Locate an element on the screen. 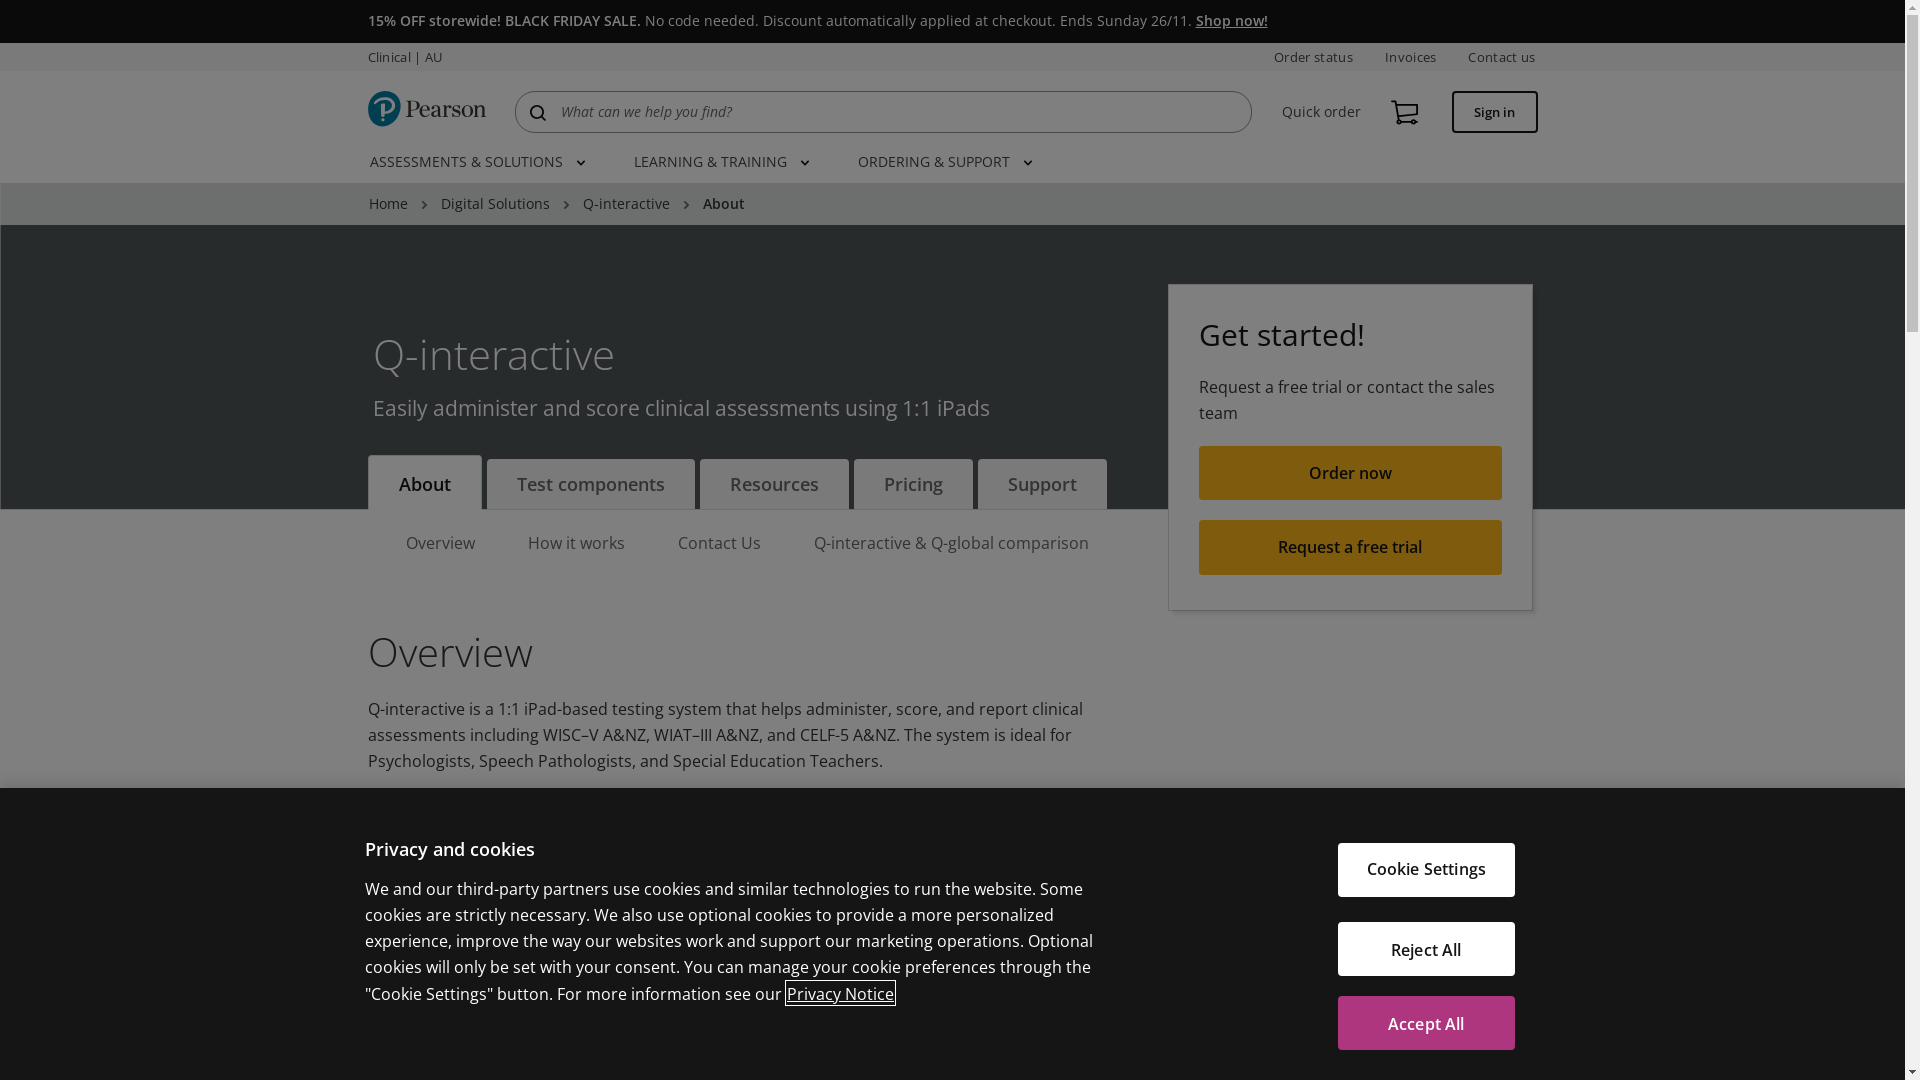 This screenshot has height=1080, width=1920. Accept All is located at coordinates (1426, 1023).